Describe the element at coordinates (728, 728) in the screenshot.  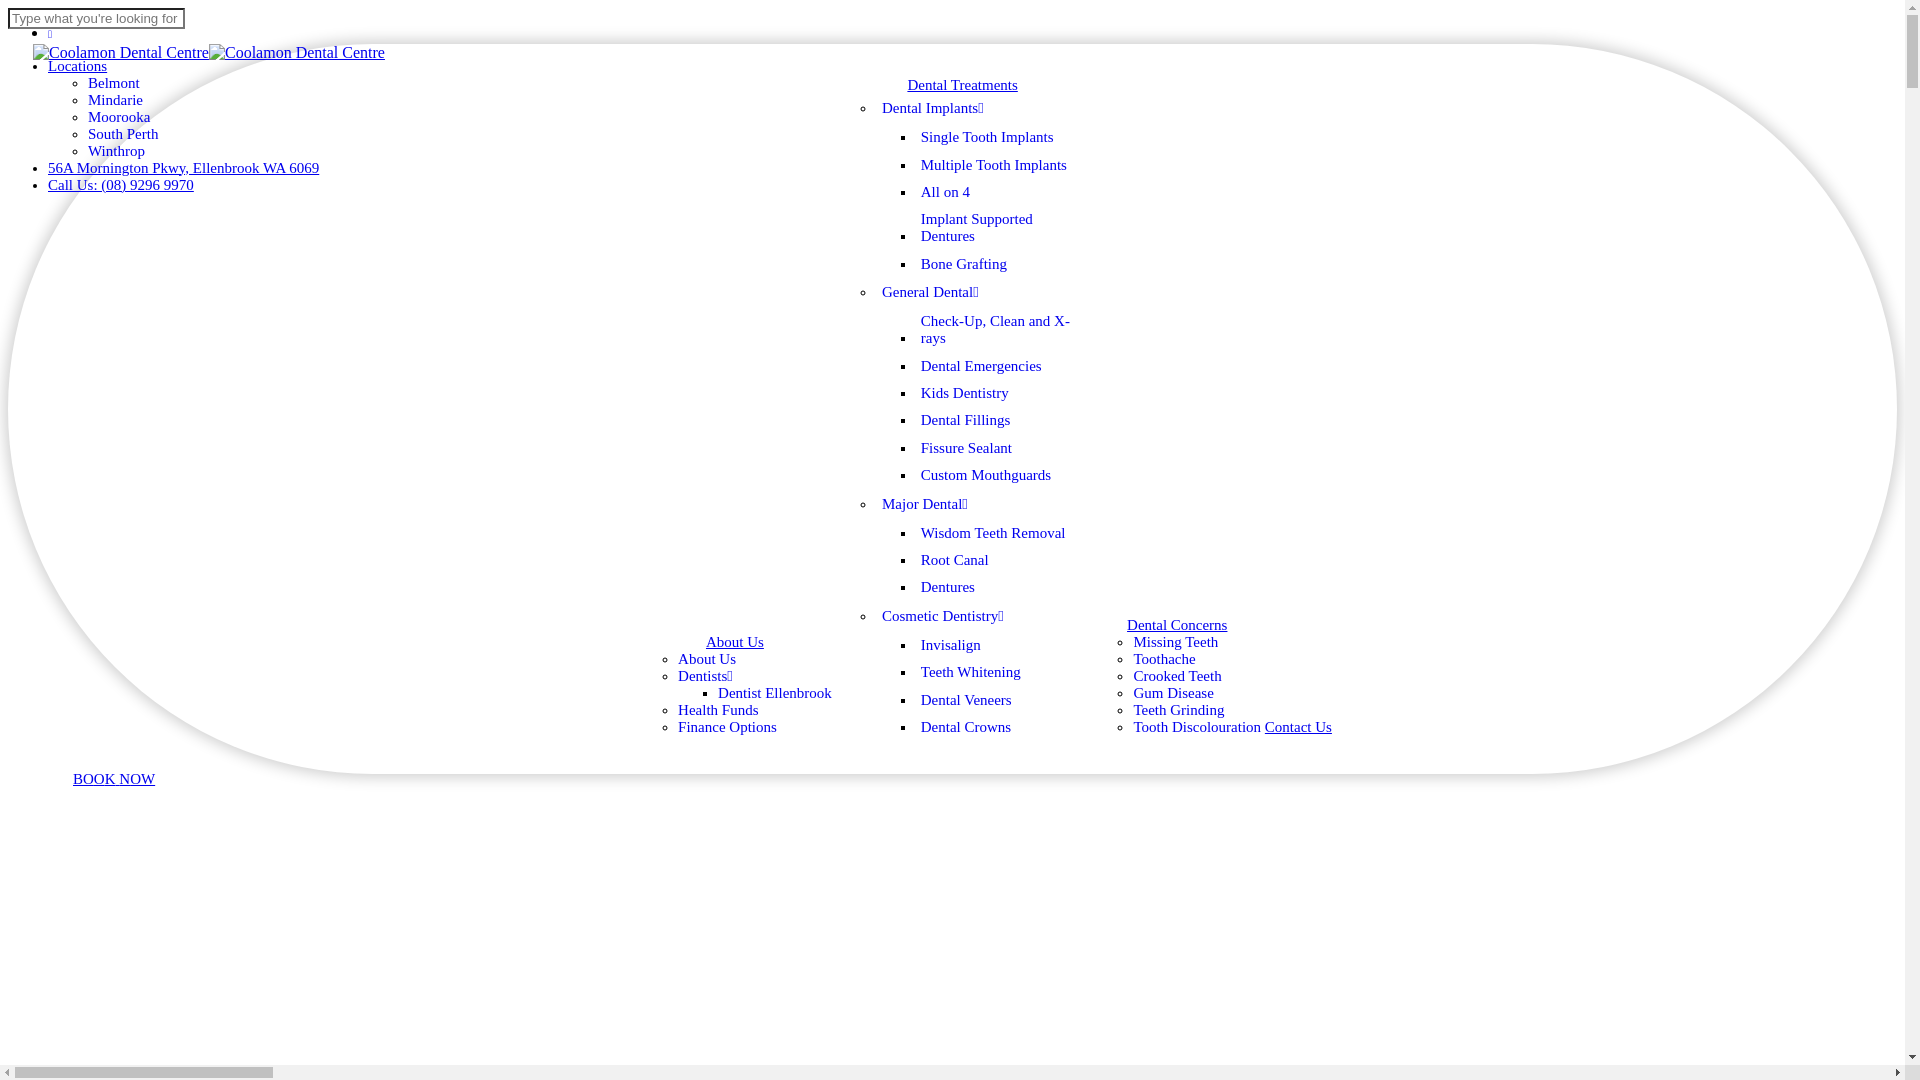
I see `Finance Options` at that location.